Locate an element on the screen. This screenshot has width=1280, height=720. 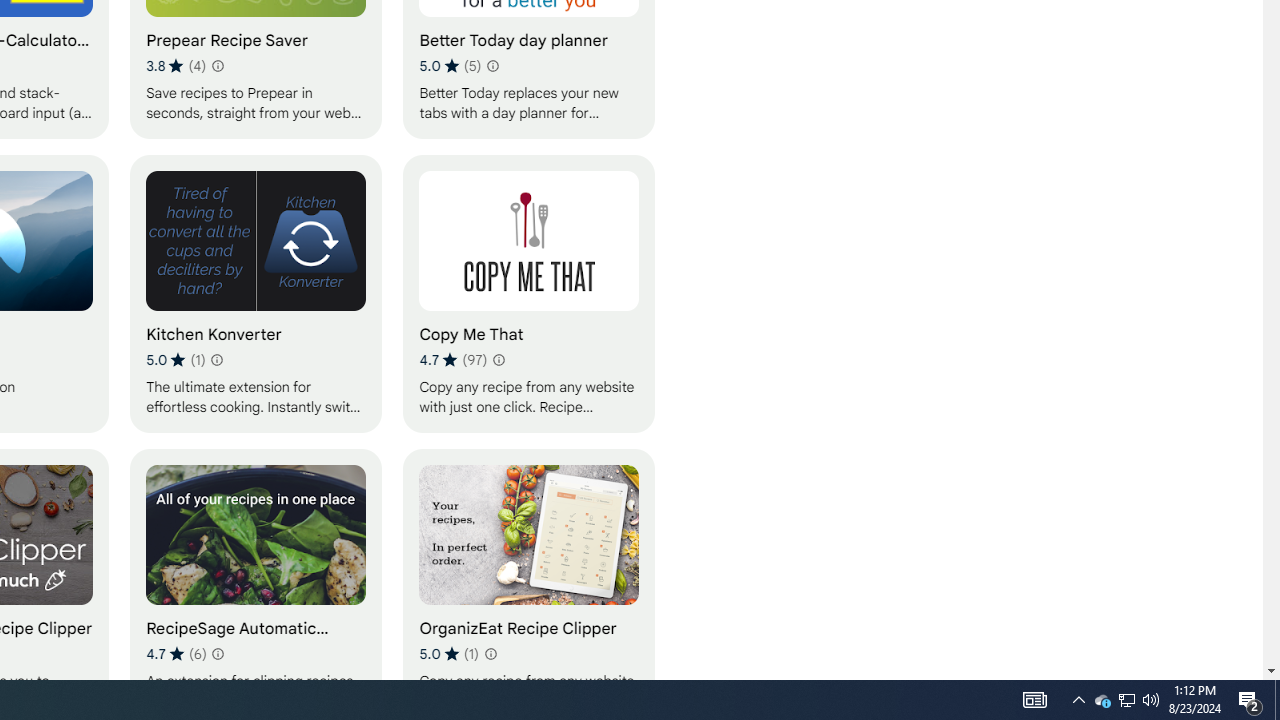
Average rating 4.7 out of 5 stars. 6 ratings. is located at coordinates (176, 653).